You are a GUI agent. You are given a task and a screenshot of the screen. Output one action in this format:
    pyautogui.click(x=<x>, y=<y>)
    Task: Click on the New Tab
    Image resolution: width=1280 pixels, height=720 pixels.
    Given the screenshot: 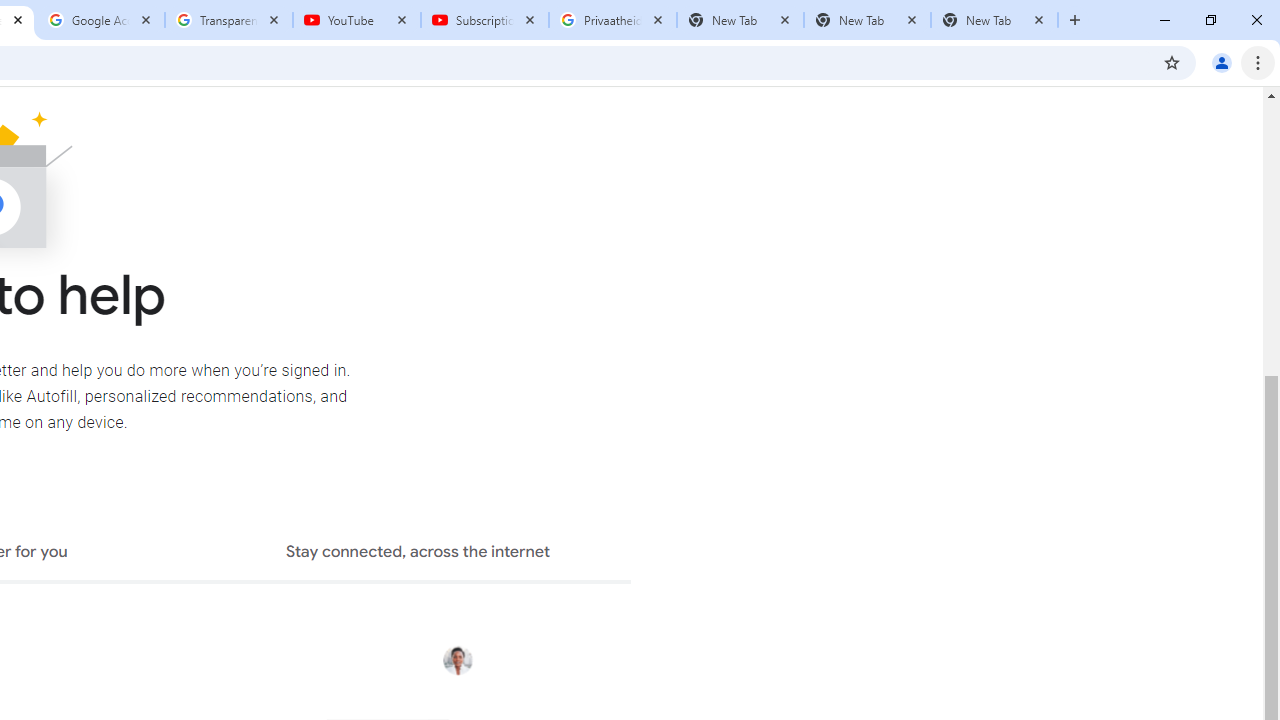 What is the action you would take?
    pyautogui.click(x=866, y=20)
    